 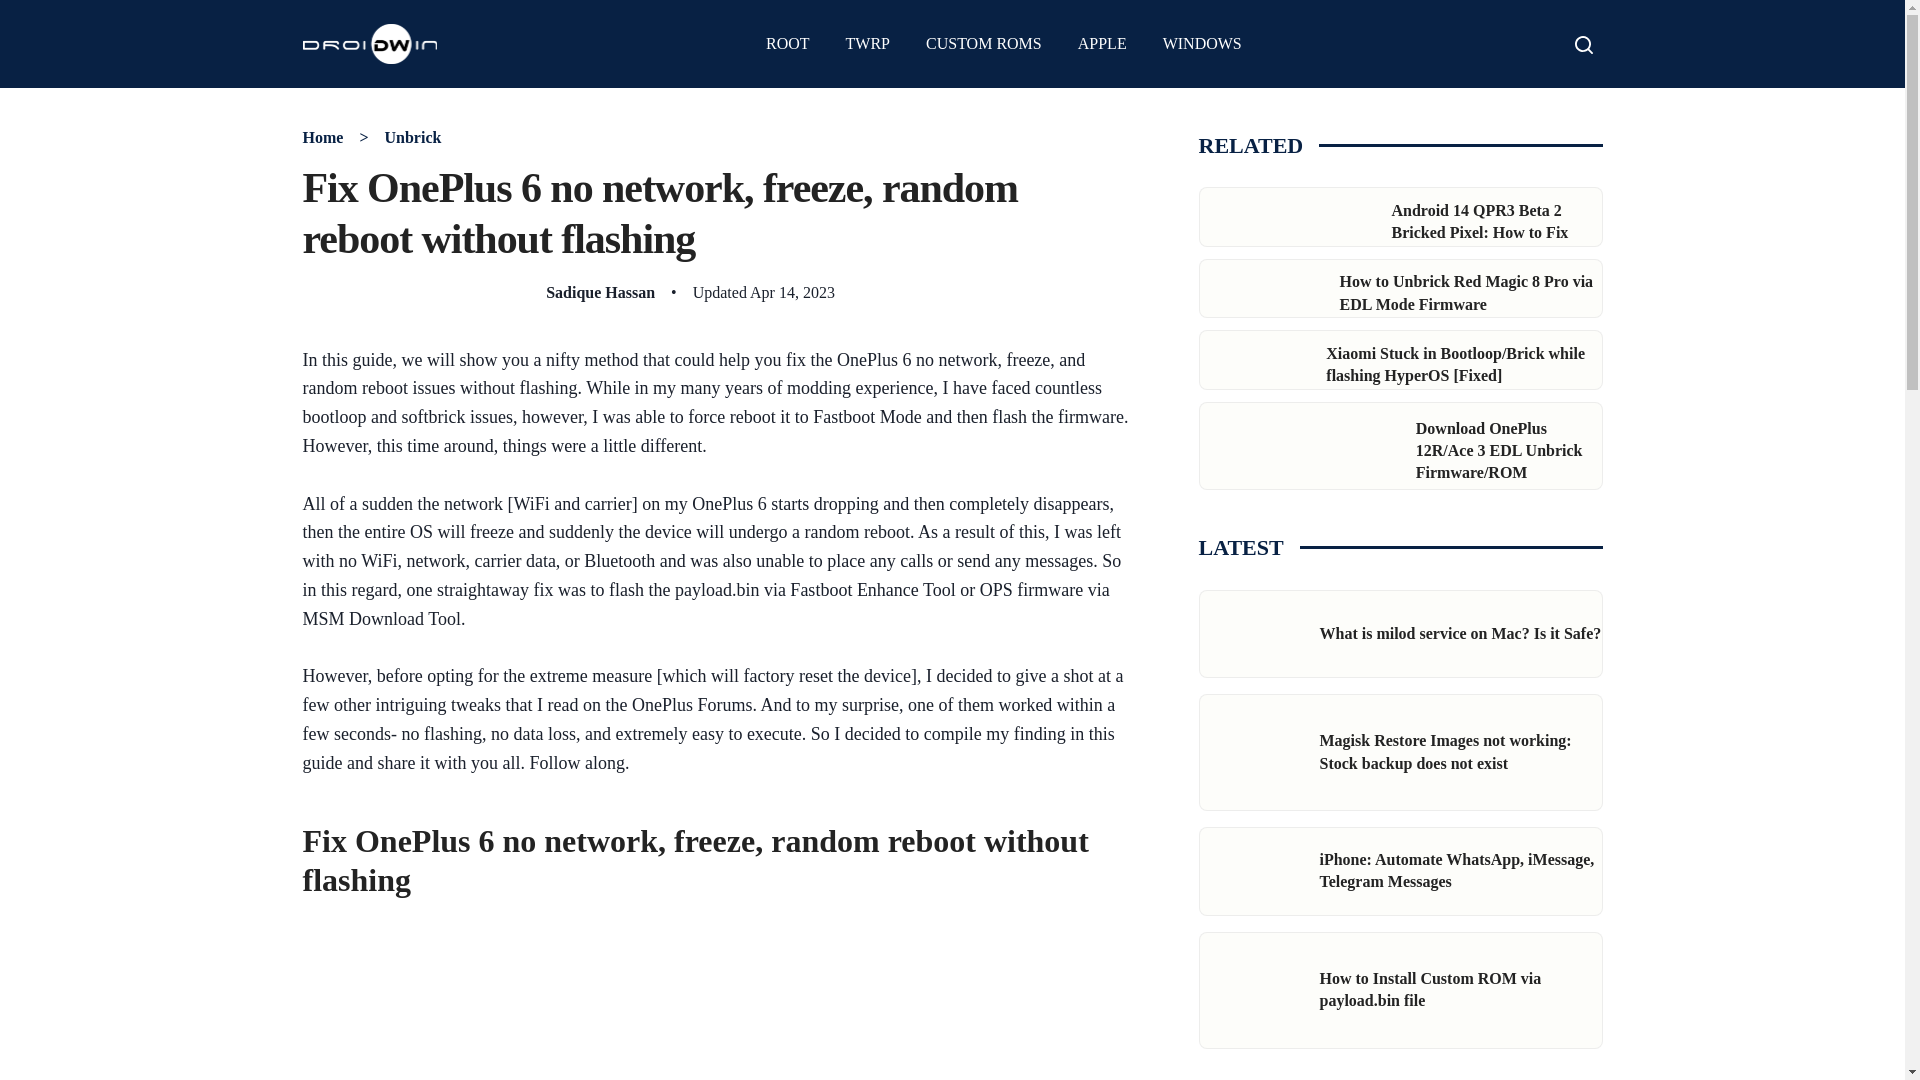 I want to click on Droidwin, so click(x=369, y=43).